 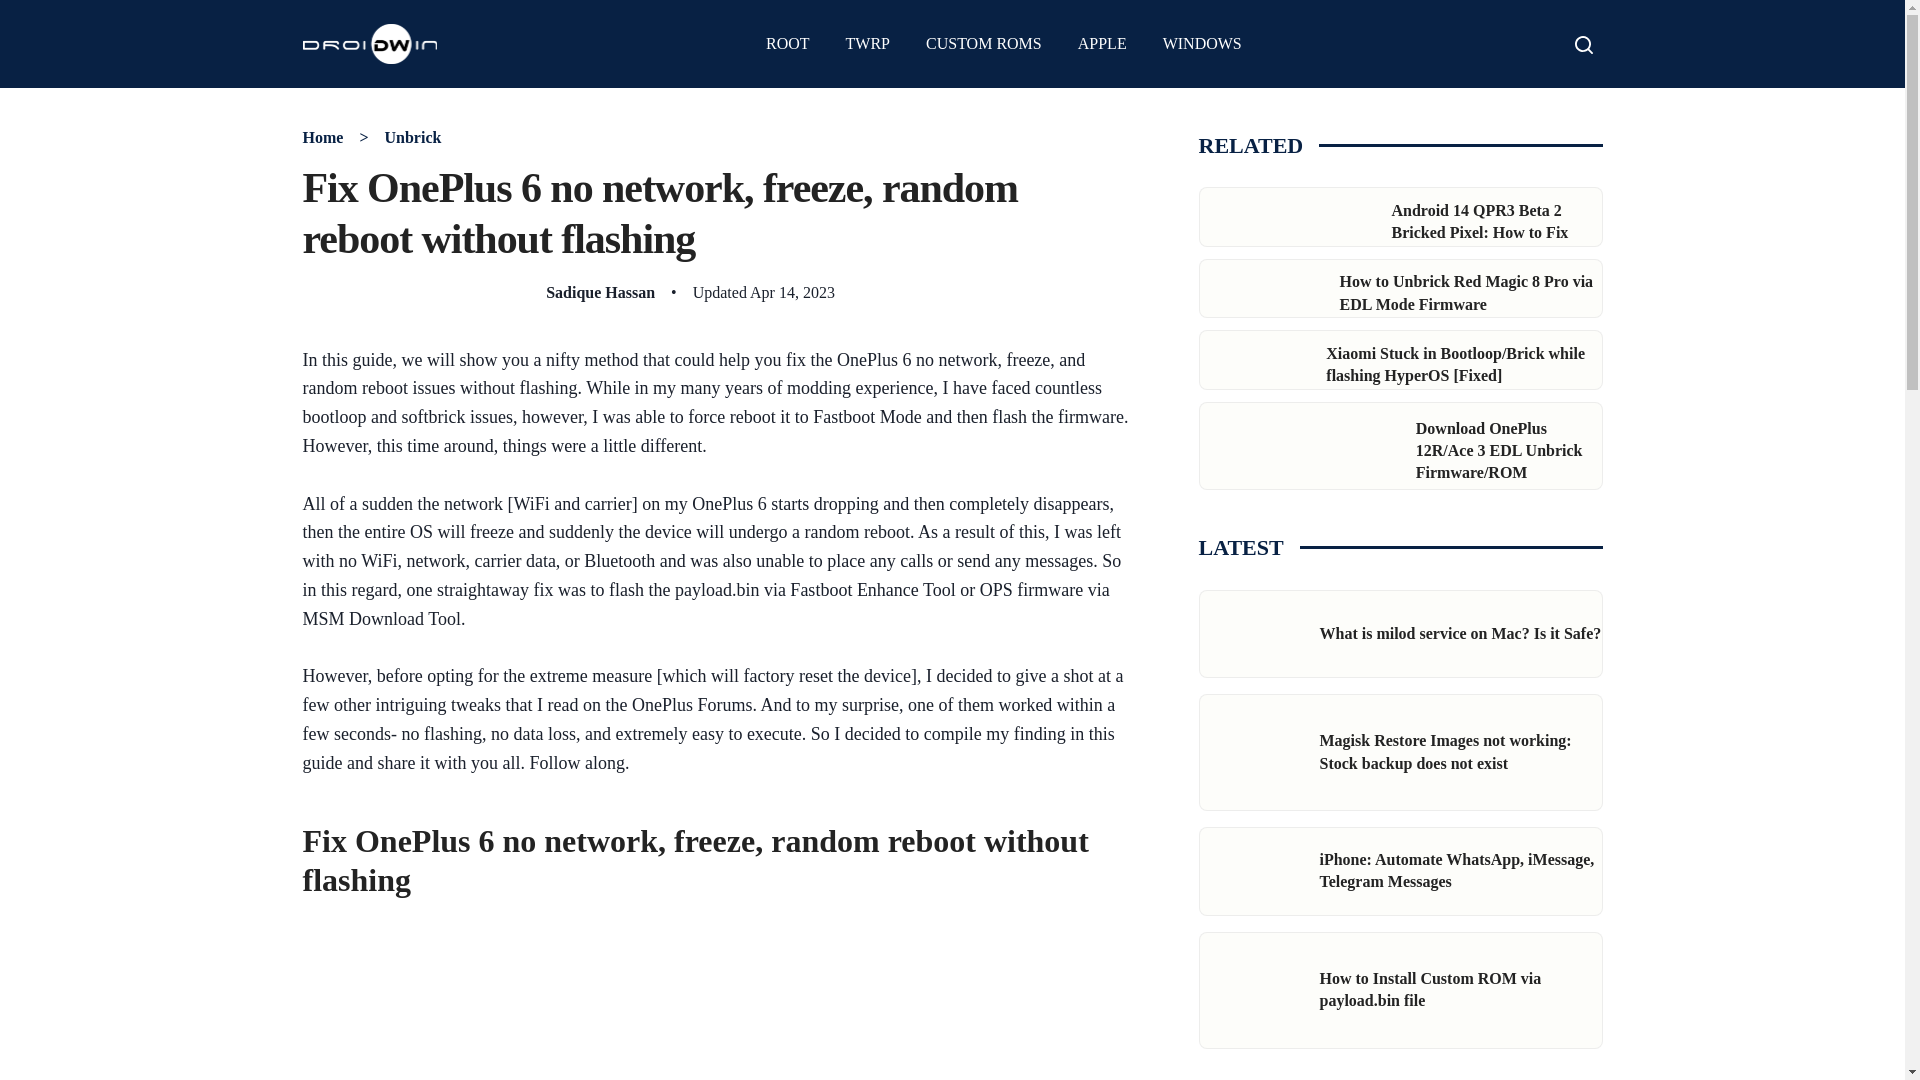 I want to click on Droidwin, so click(x=369, y=43).